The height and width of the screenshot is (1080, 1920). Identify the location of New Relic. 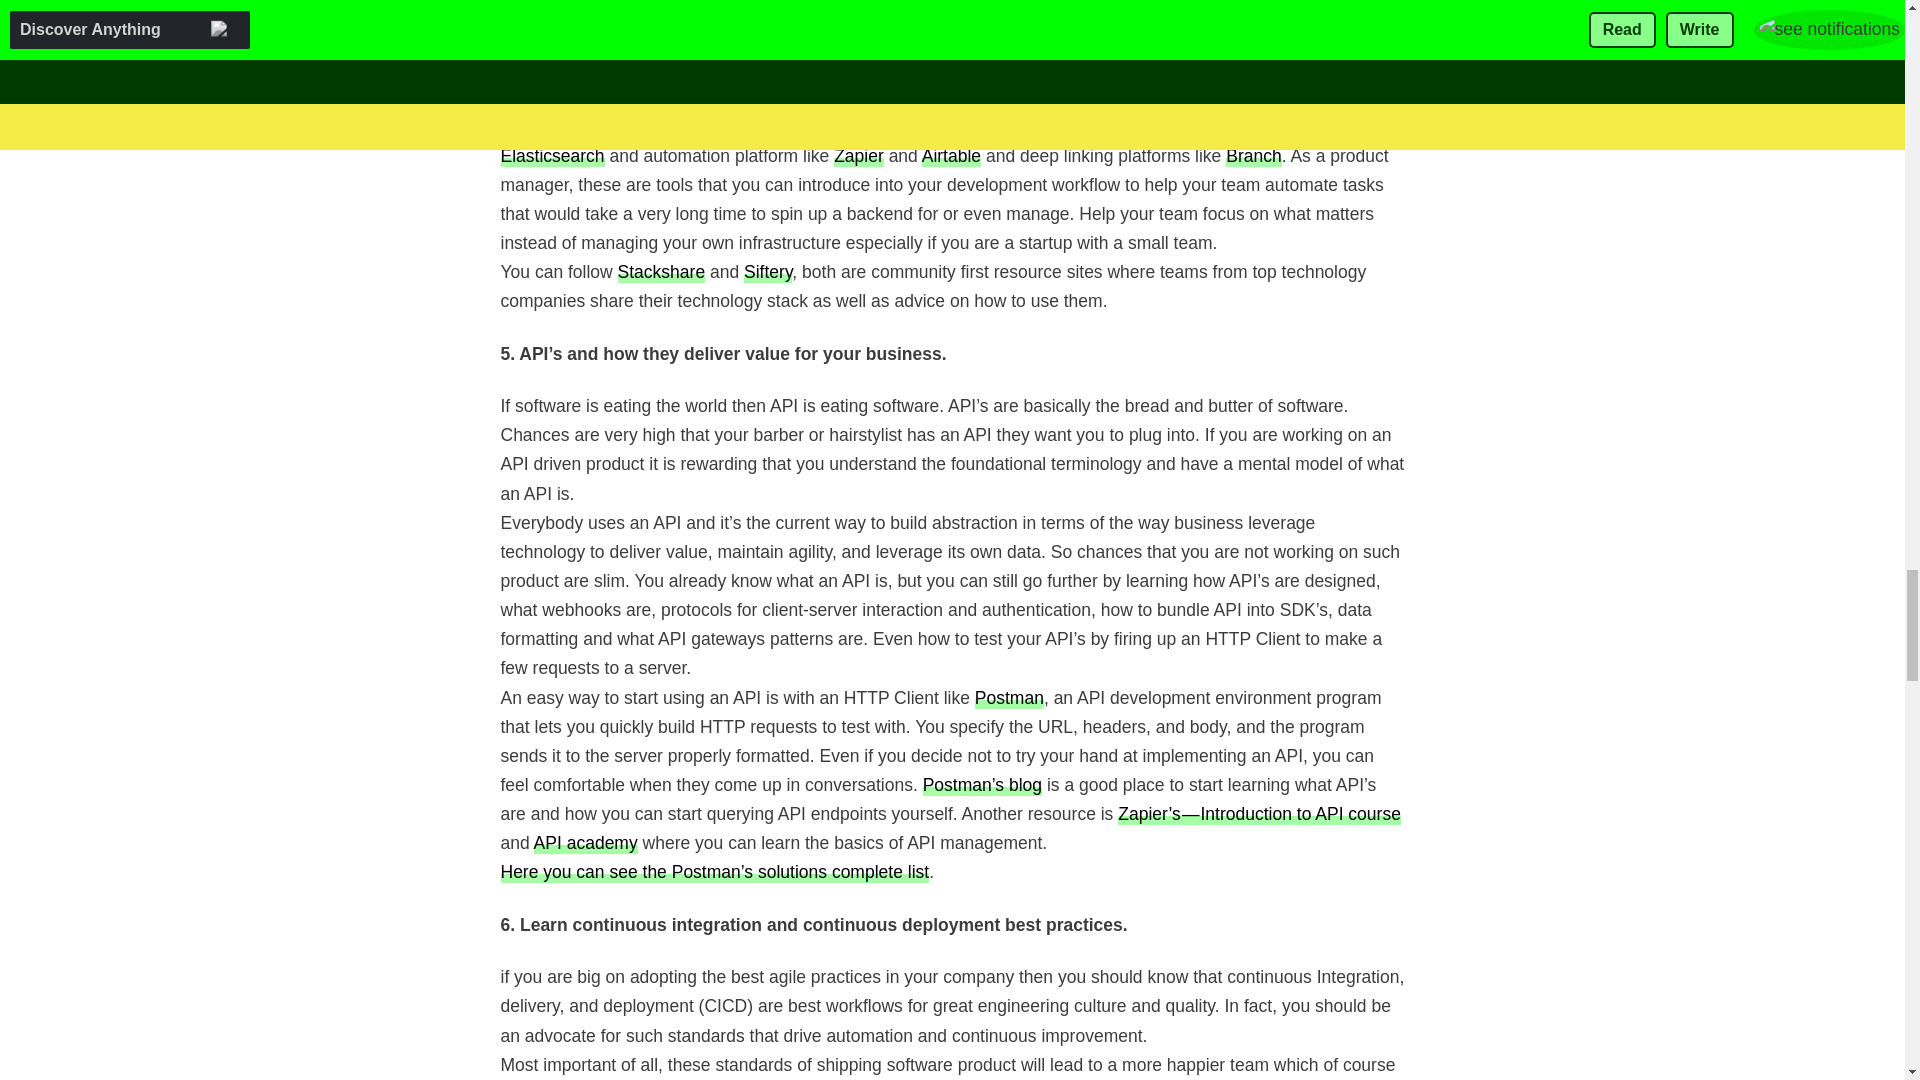
(948, 82).